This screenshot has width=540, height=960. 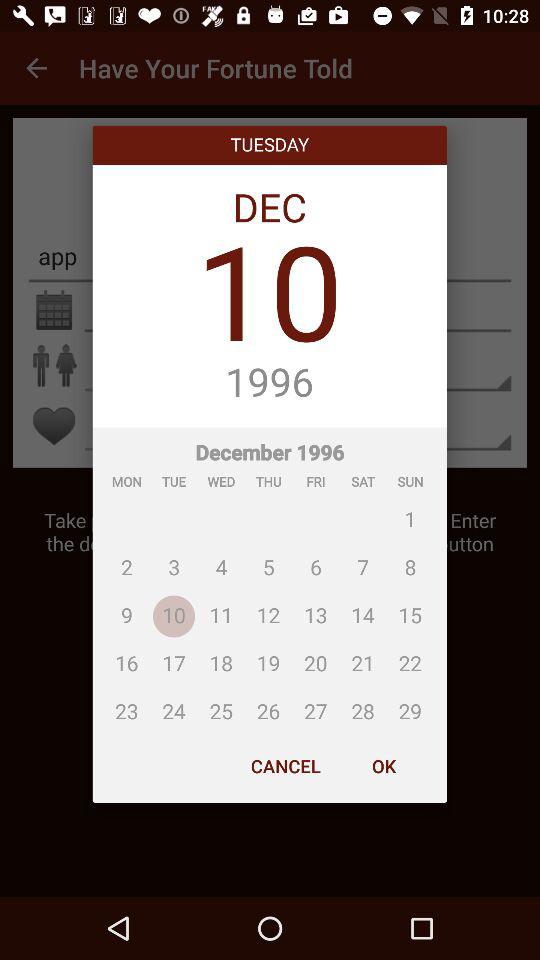 I want to click on select the ok, so click(x=383, y=766).